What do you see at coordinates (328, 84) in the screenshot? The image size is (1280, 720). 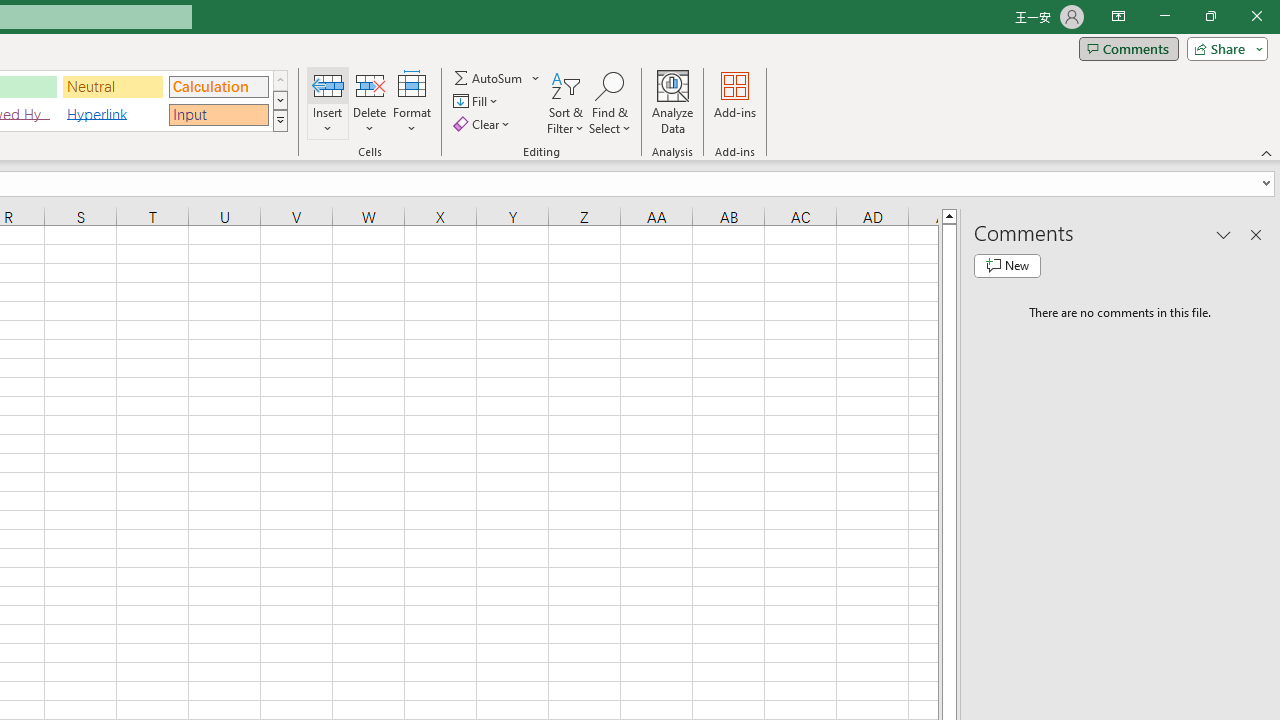 I see `Insert Cells` at bounding box center [328, 84].